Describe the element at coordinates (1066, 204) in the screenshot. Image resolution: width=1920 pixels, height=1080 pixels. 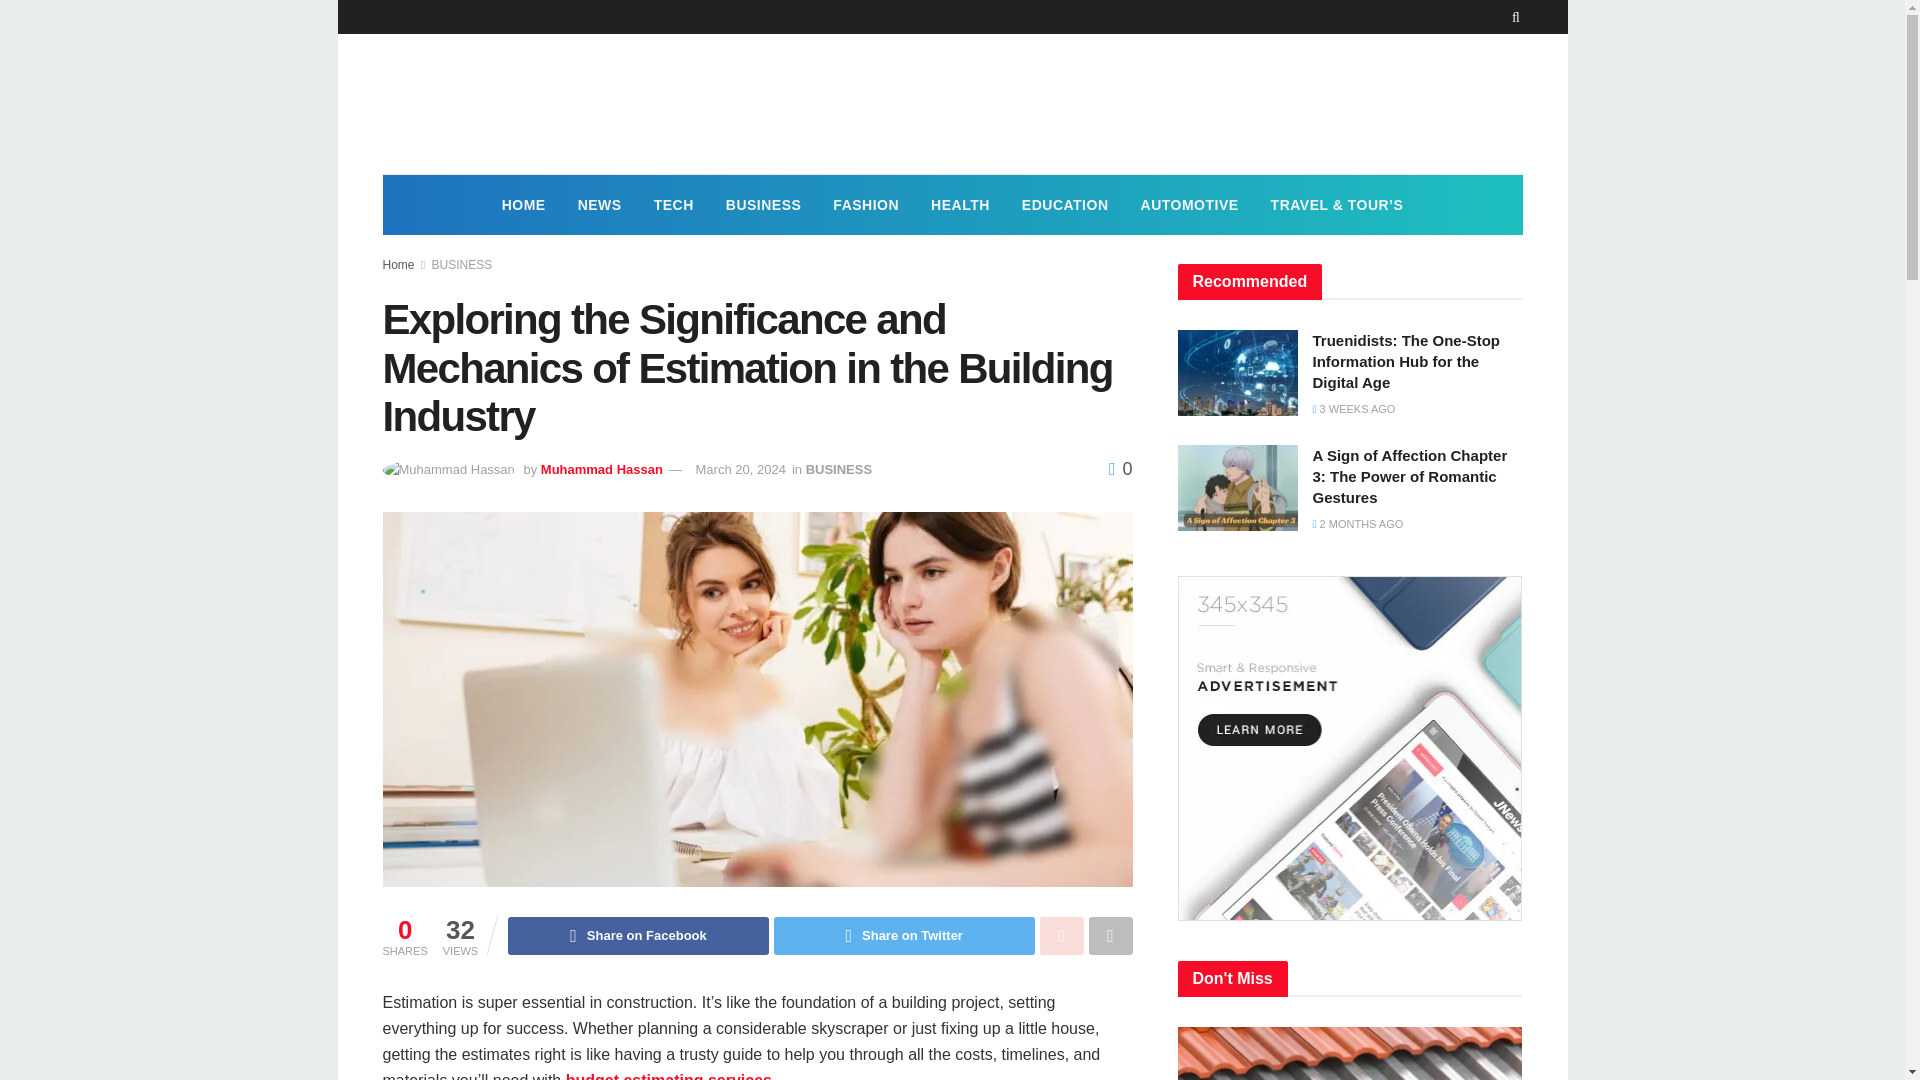
I see `EDUCATION` at that location.